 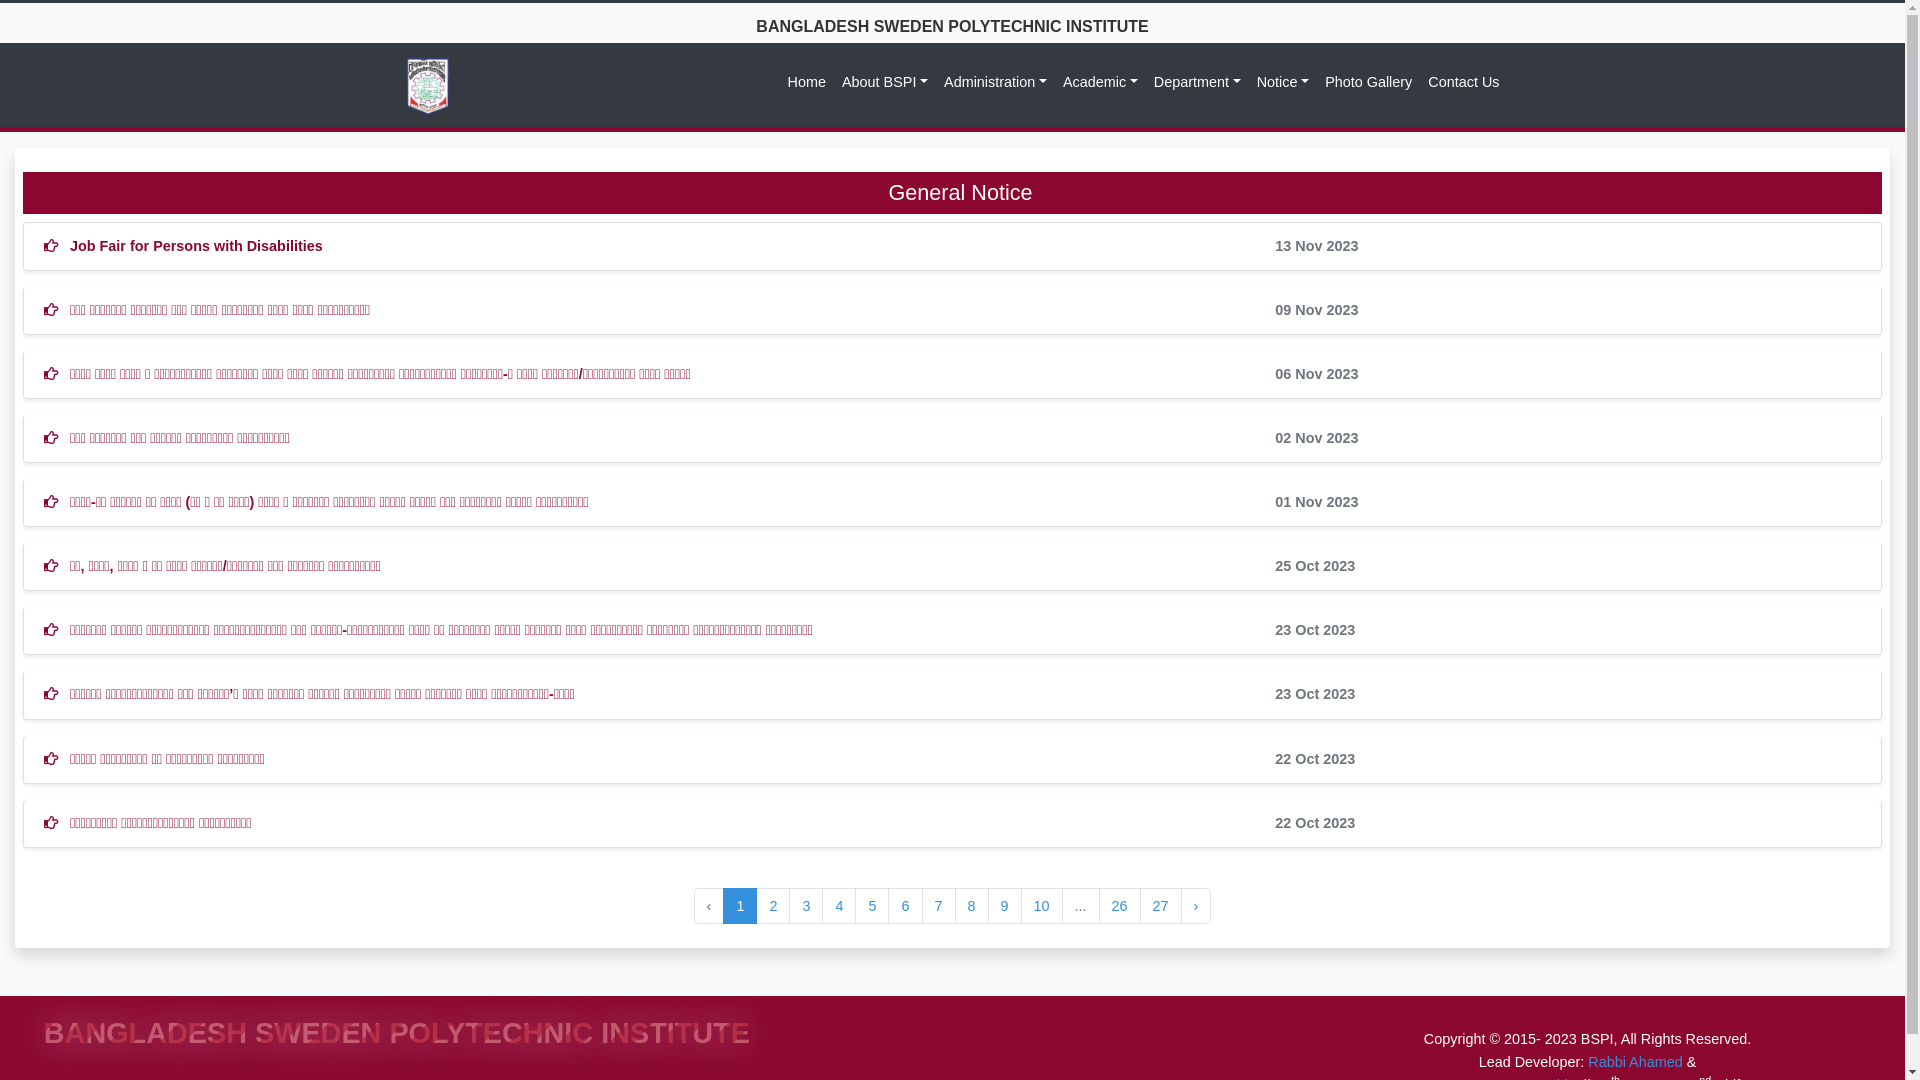 What do you see at coordinates (1004, 906) in the screenshot?
I see `9` at bounding box center [1004, 906].